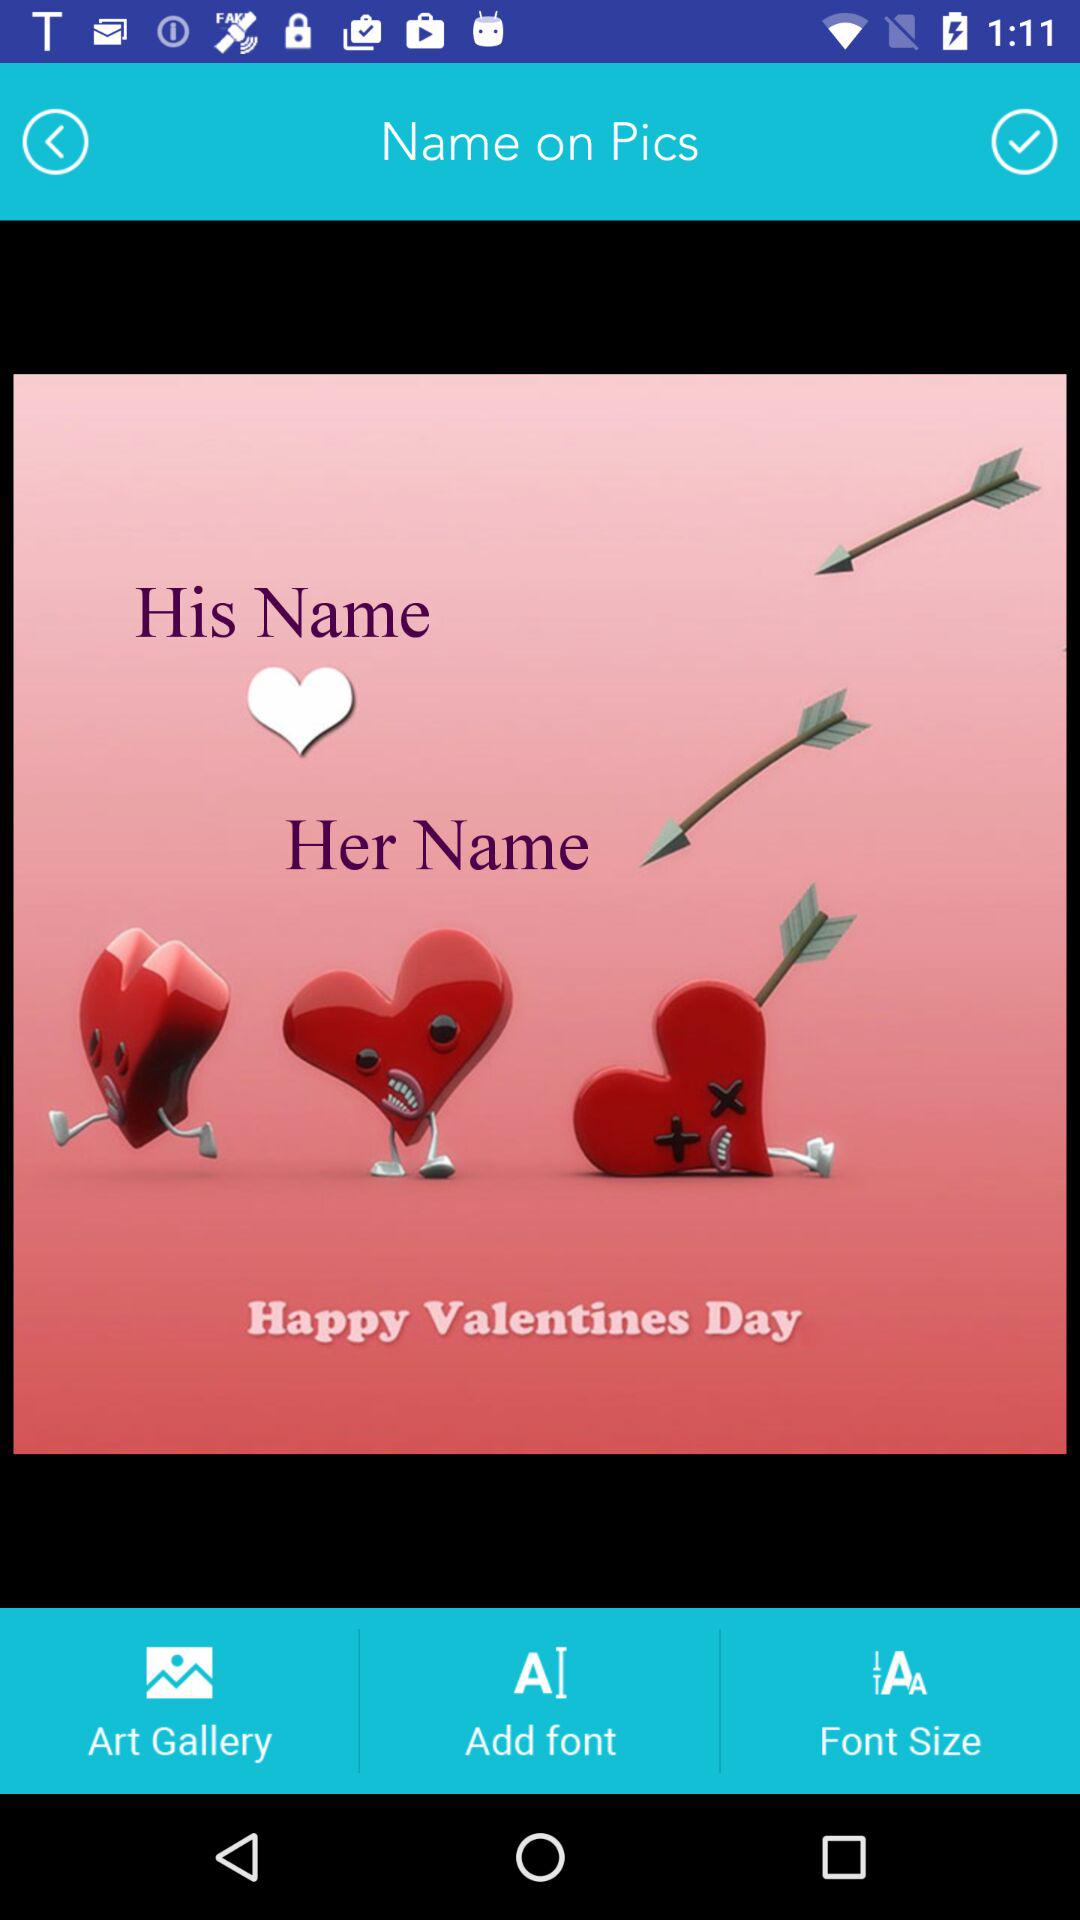 Image resolution: width=1080 pixels, height=1920 pixels. Describe the element at coordinates (55, 141) in the screenshot. I see `click app to the left of name on pics` at that location.